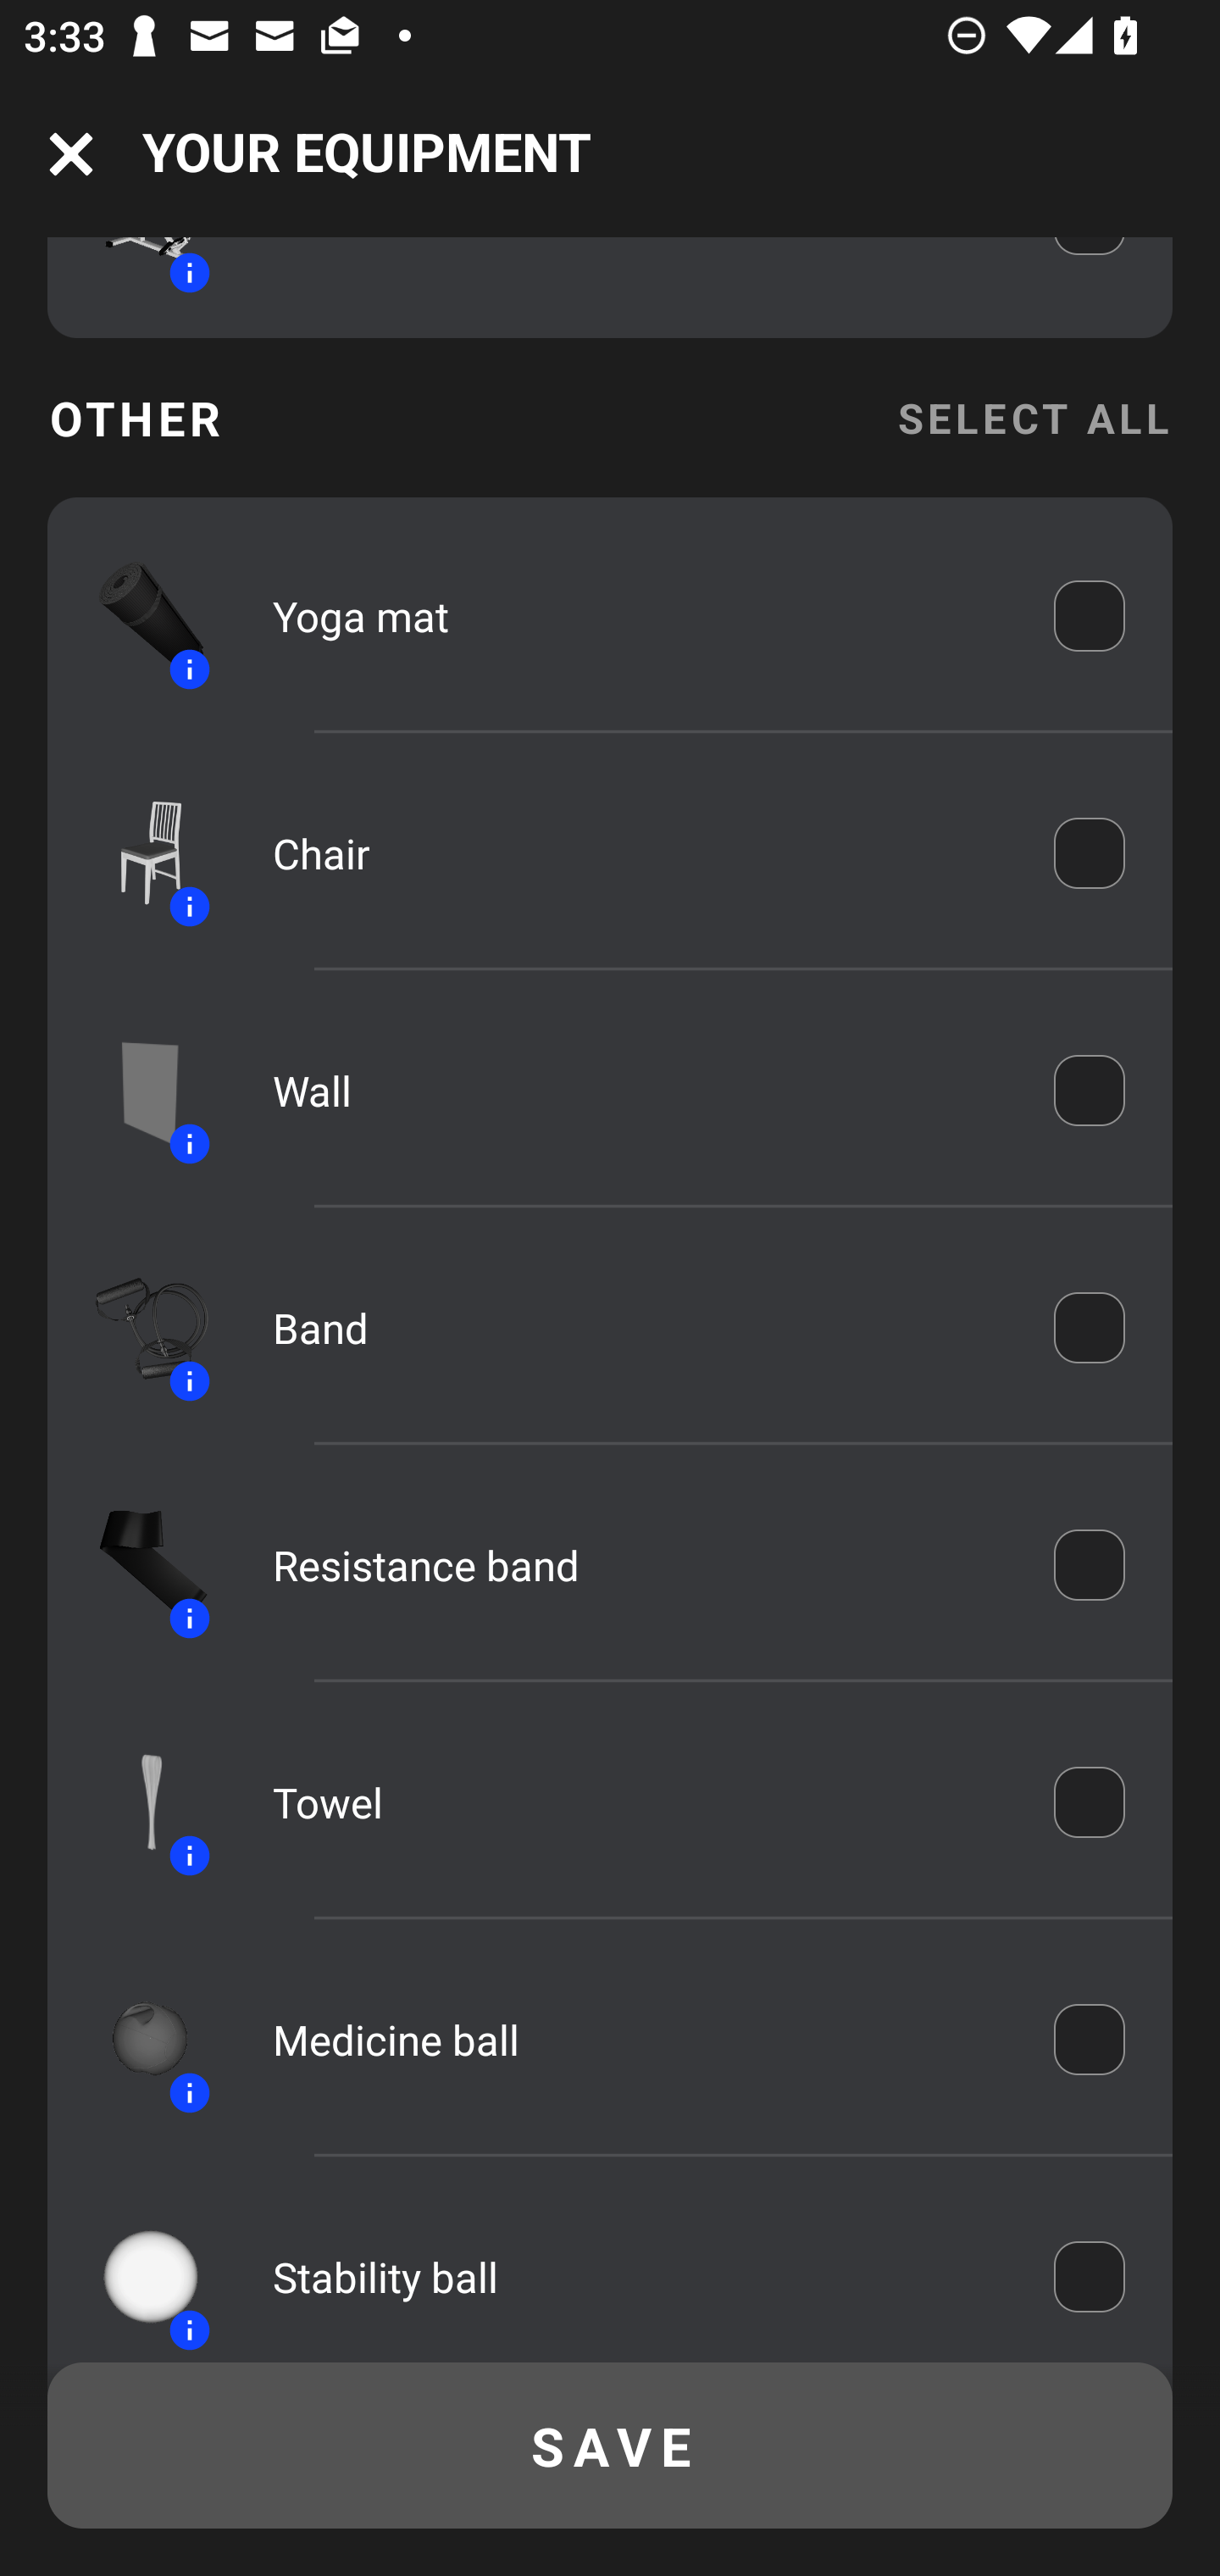  I want to click on Medicine ball, so click(640, 2039).